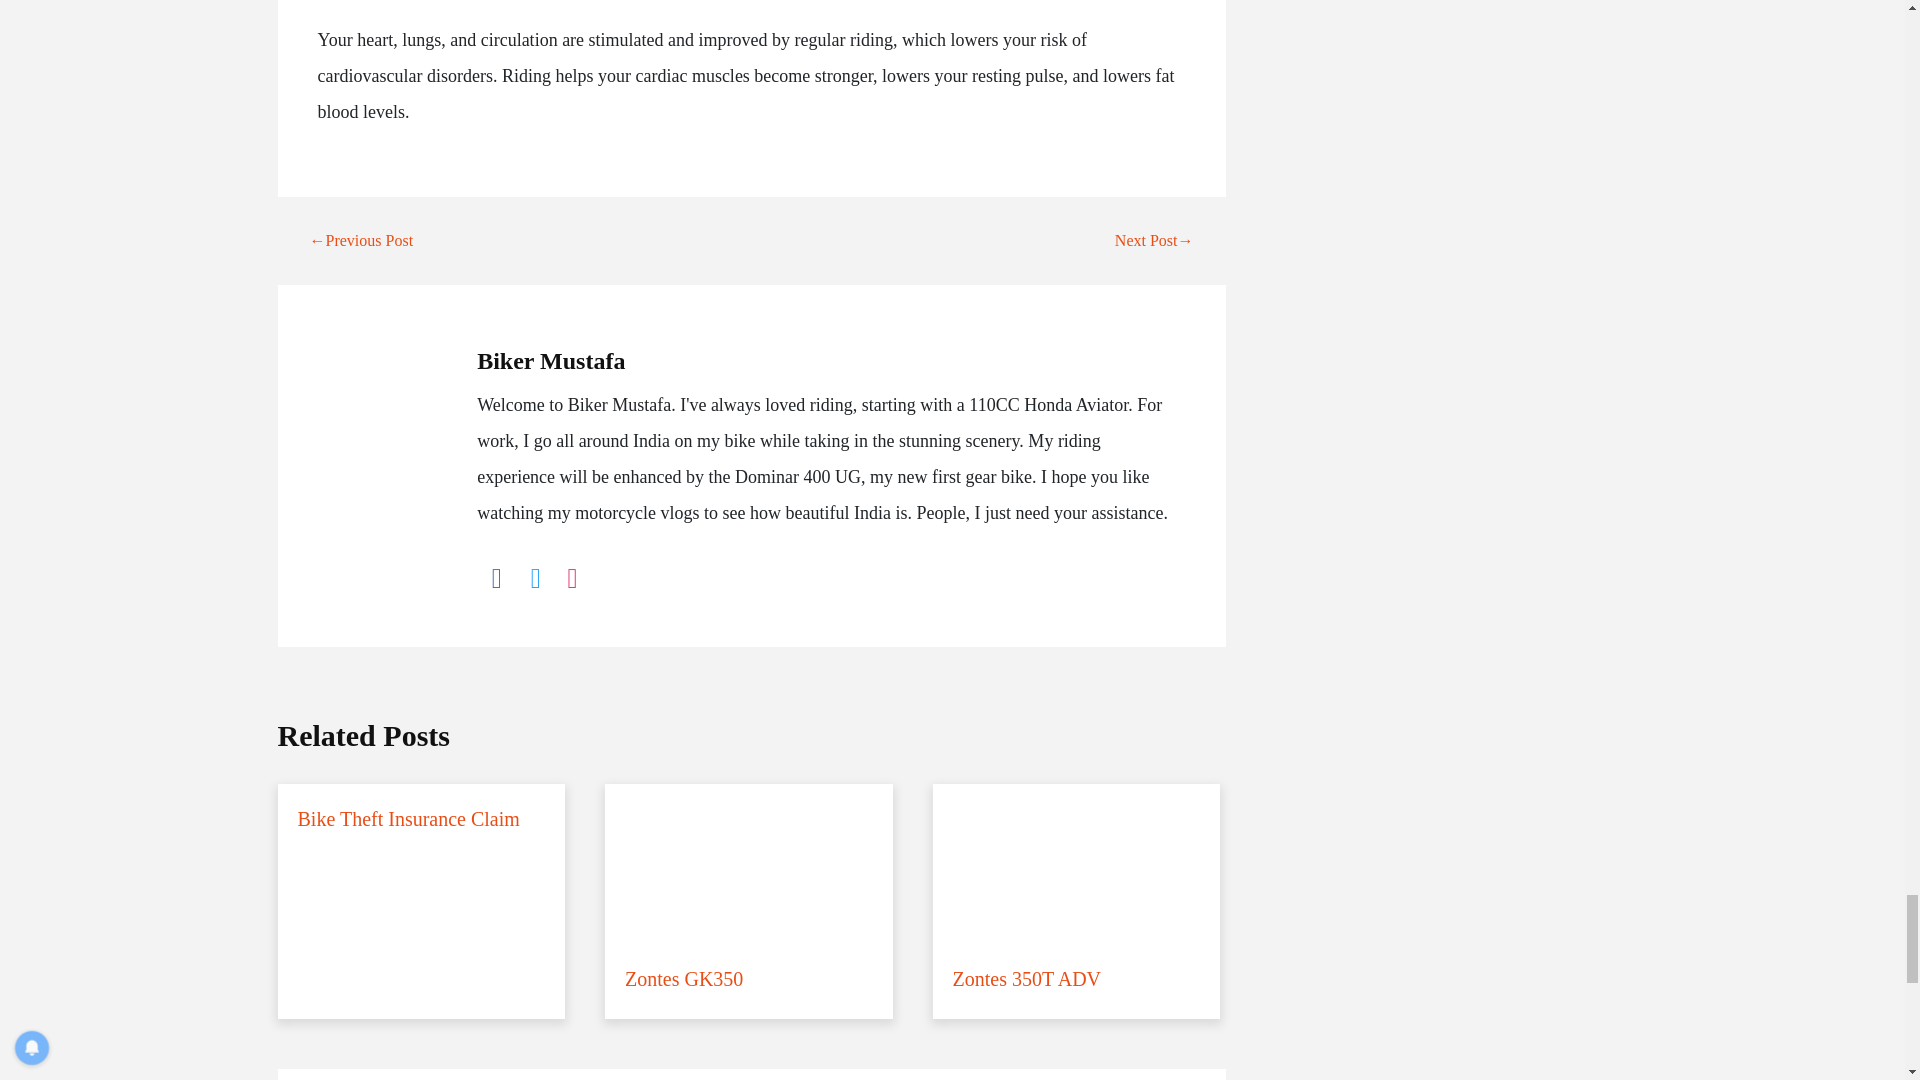 The height and width of the screenshot is (1080, 1920). I want to click on Bike Theft Insurance Claim, so click(422, 821).